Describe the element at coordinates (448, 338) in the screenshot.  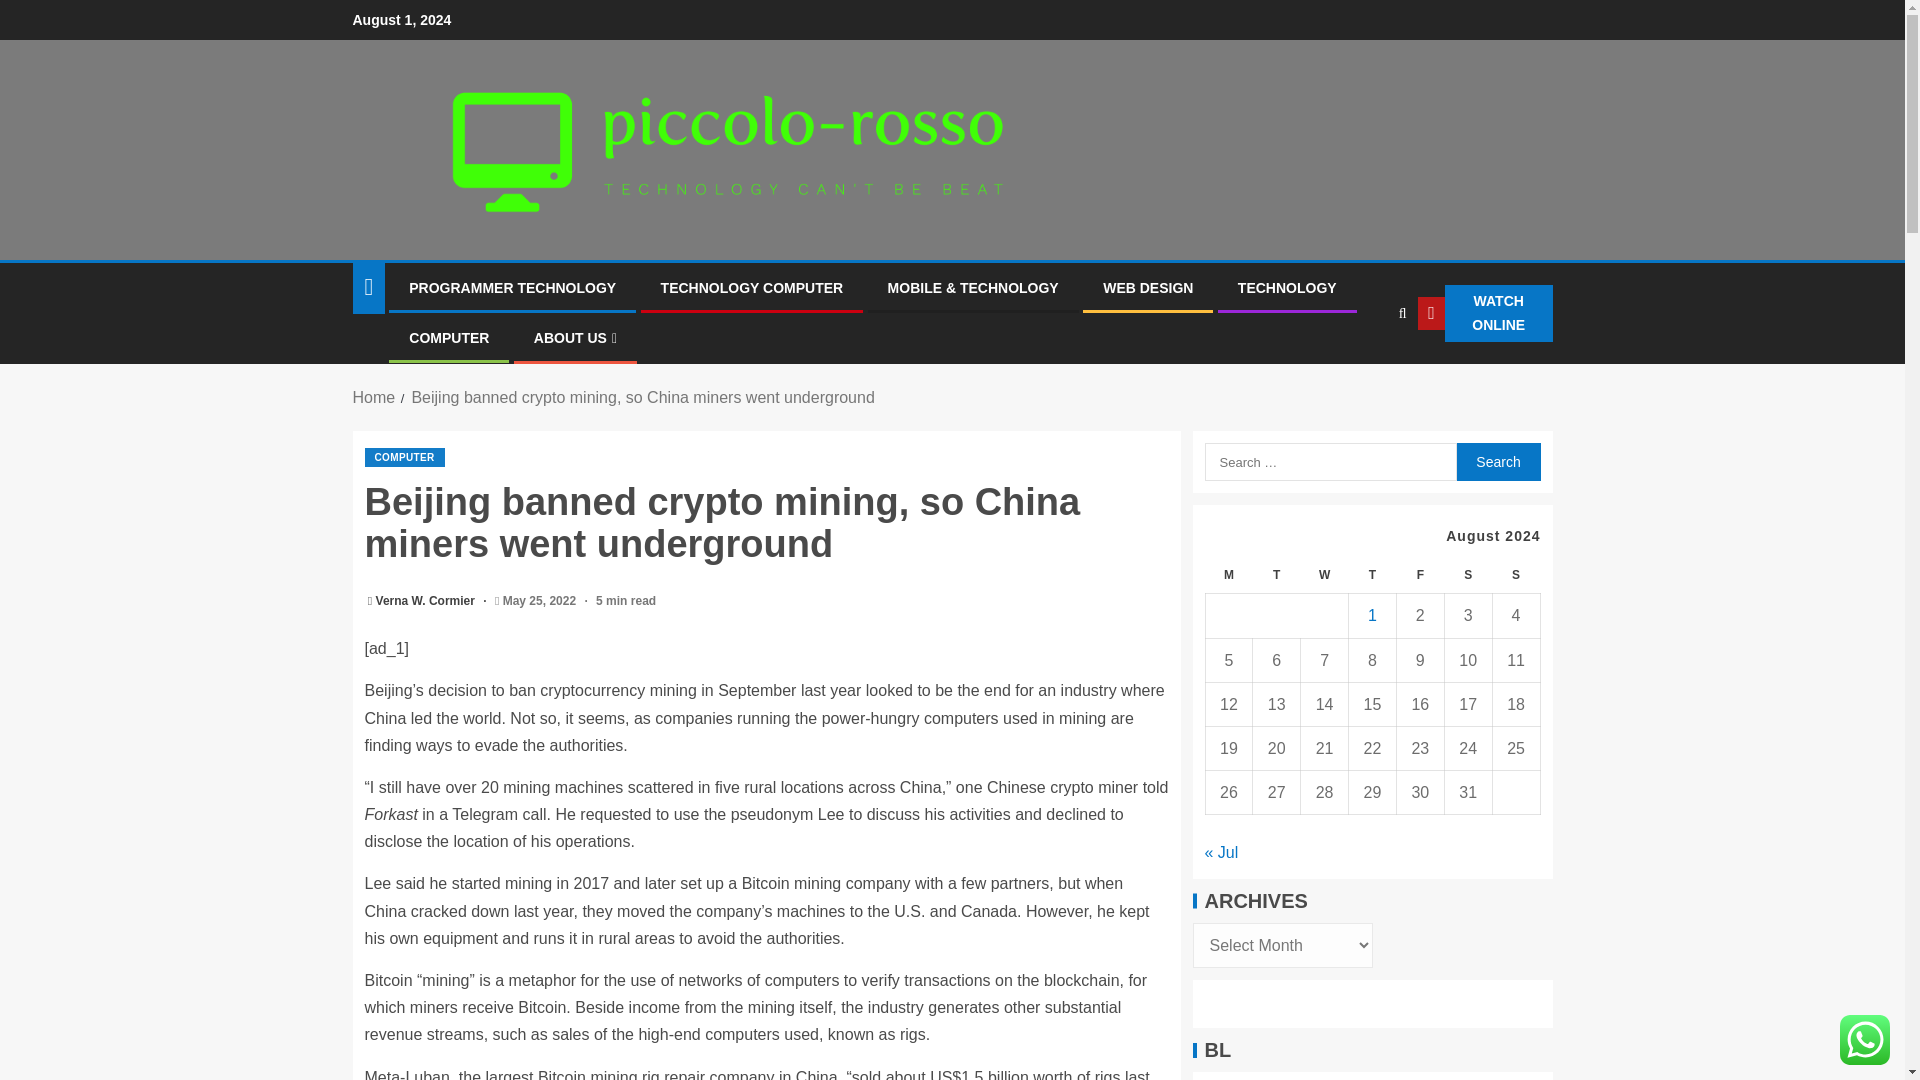
I see `COMPUTER` at that location.